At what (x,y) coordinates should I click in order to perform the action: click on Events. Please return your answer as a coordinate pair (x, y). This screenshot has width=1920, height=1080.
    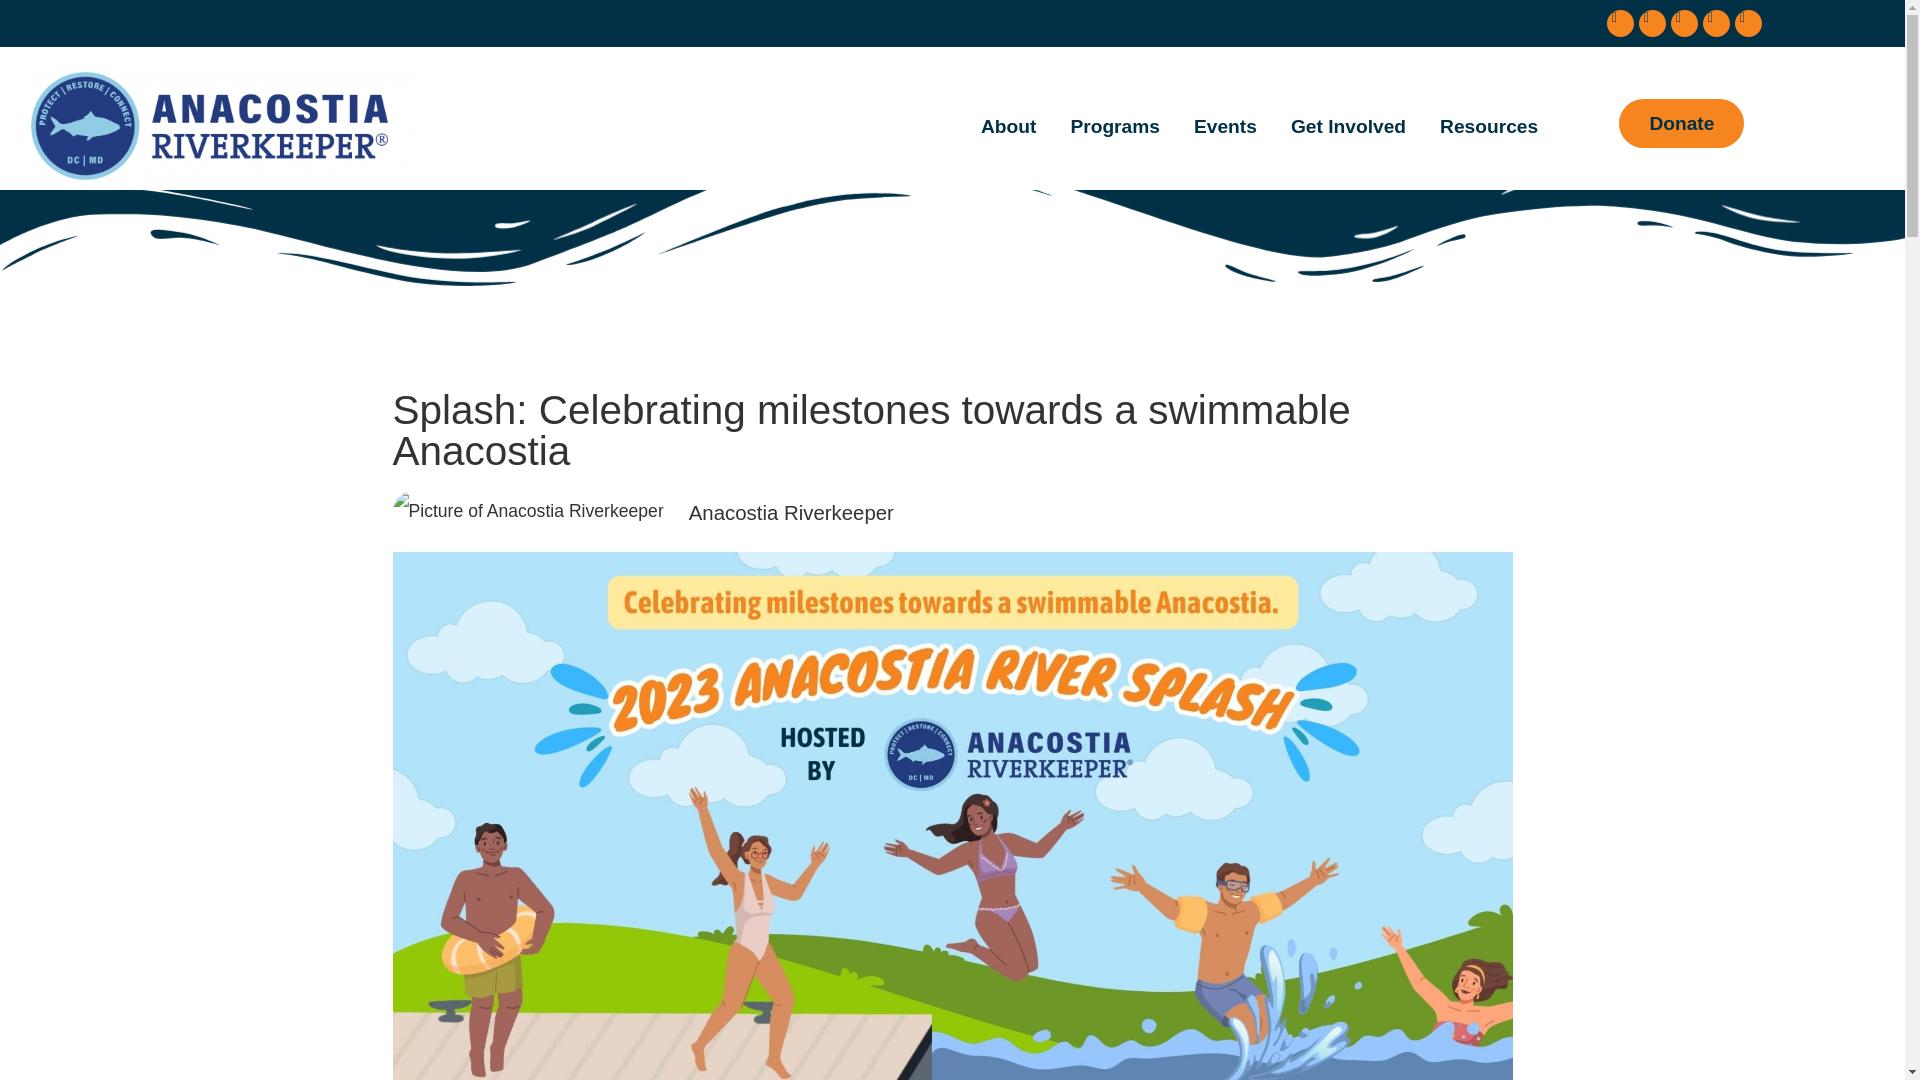
    Looking at the image, I should click on (1225, 126).